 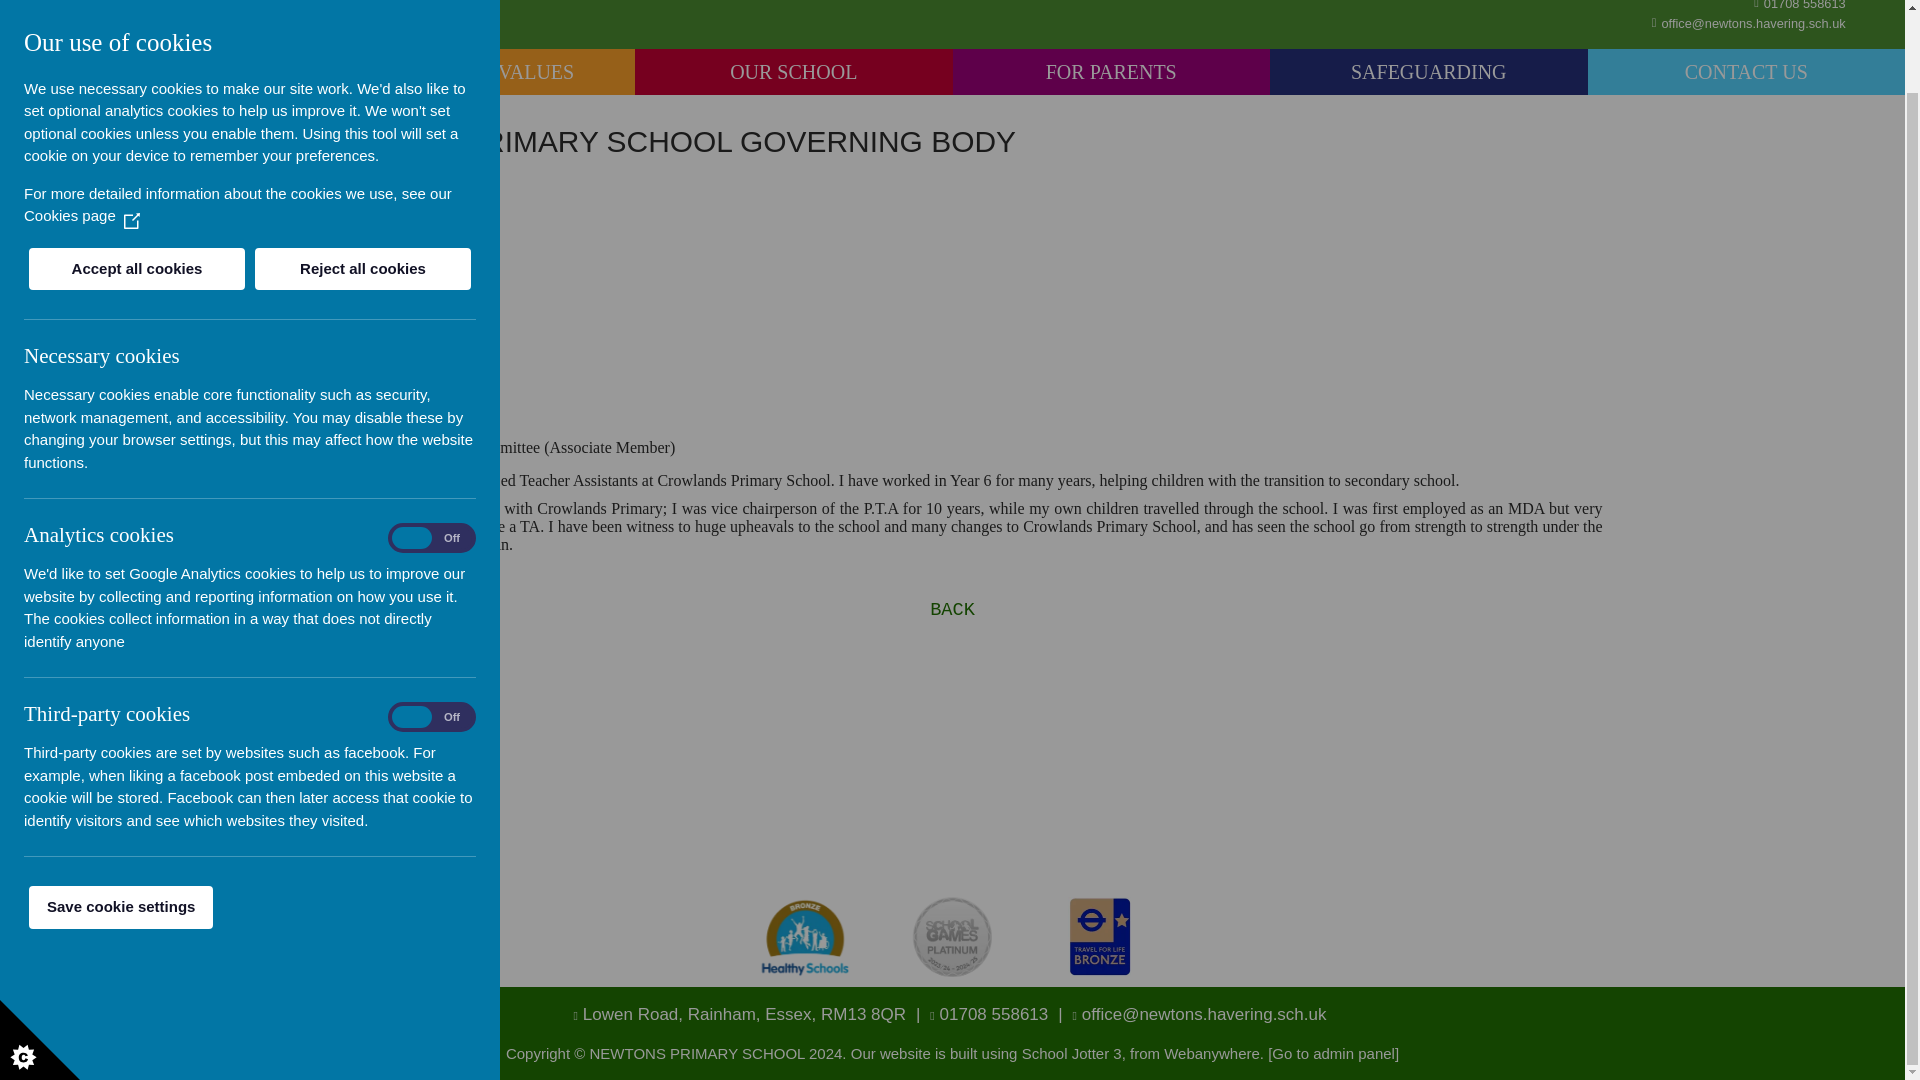 What do you see at coordinates (159, 72) in the screenshot?
I see `NEWTONS HOME` at bounding box center [159, 72].